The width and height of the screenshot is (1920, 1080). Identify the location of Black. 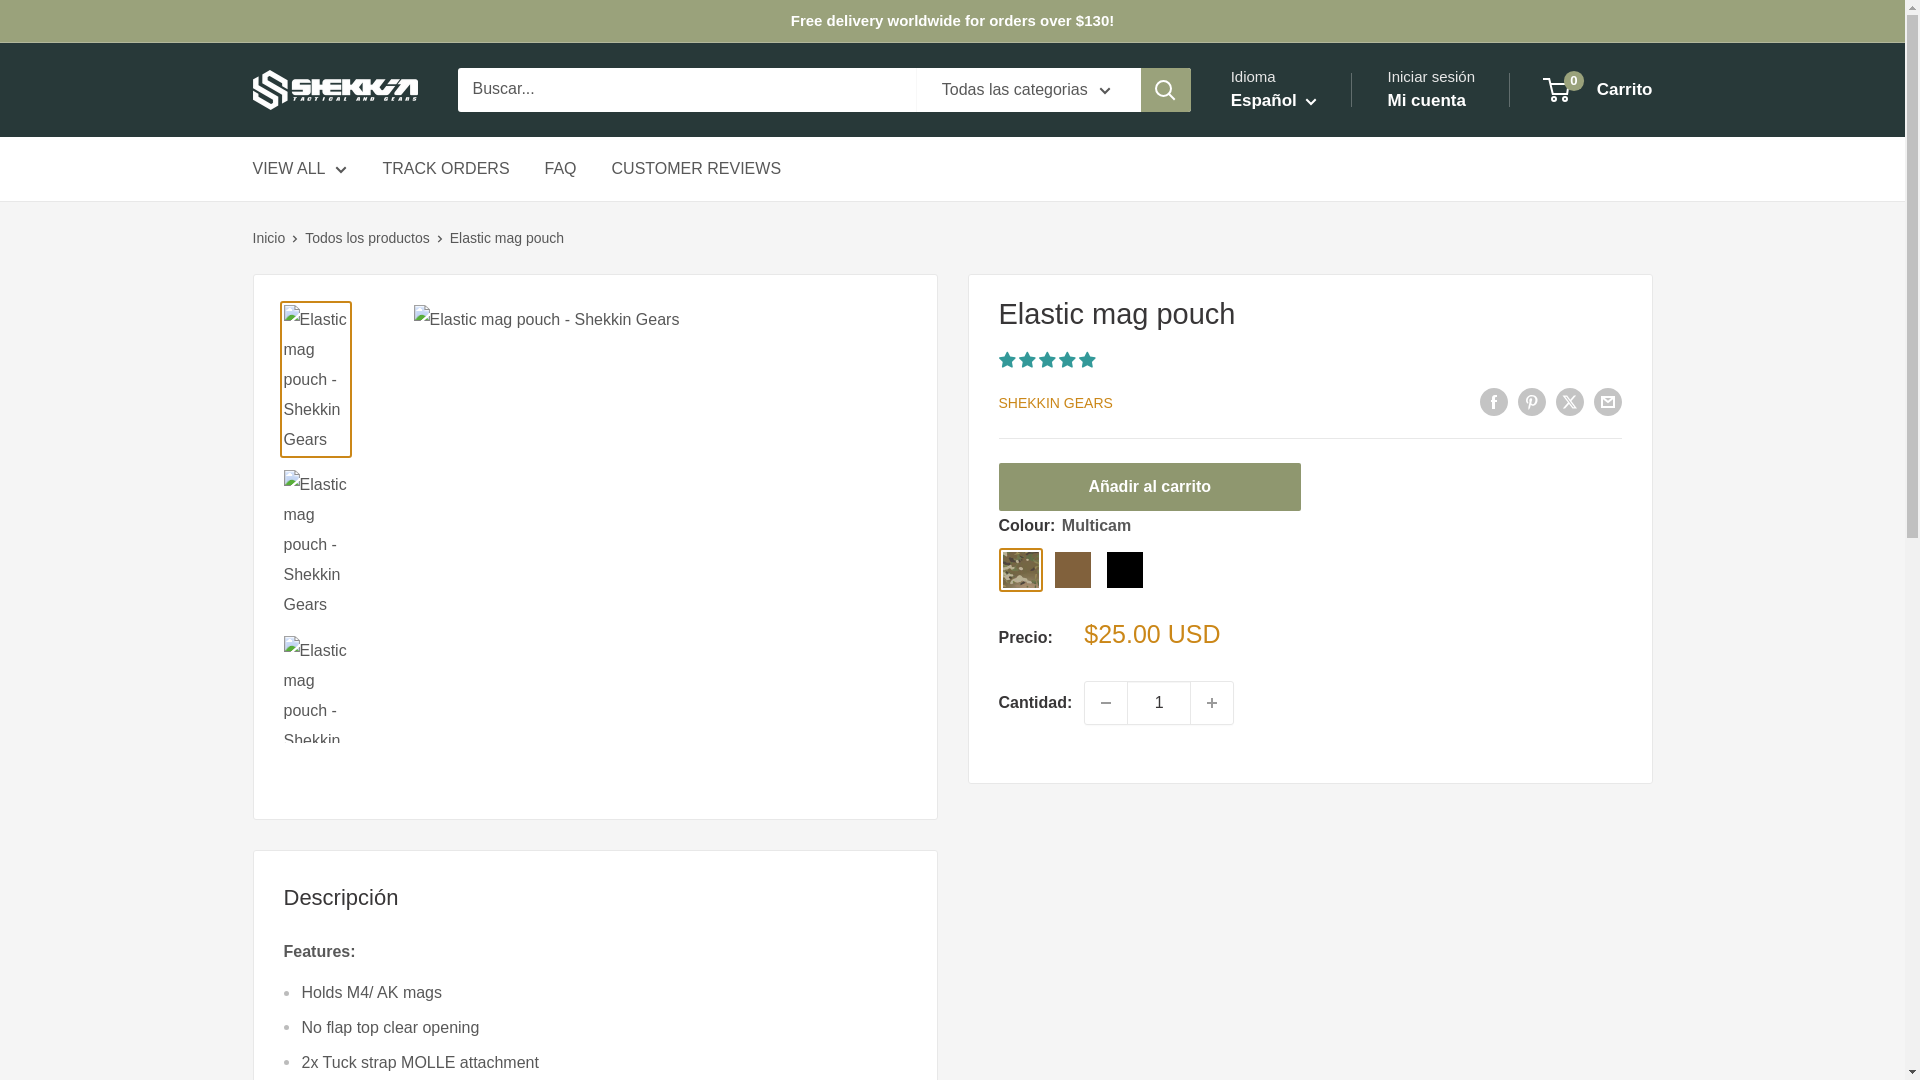
(1124, 569).